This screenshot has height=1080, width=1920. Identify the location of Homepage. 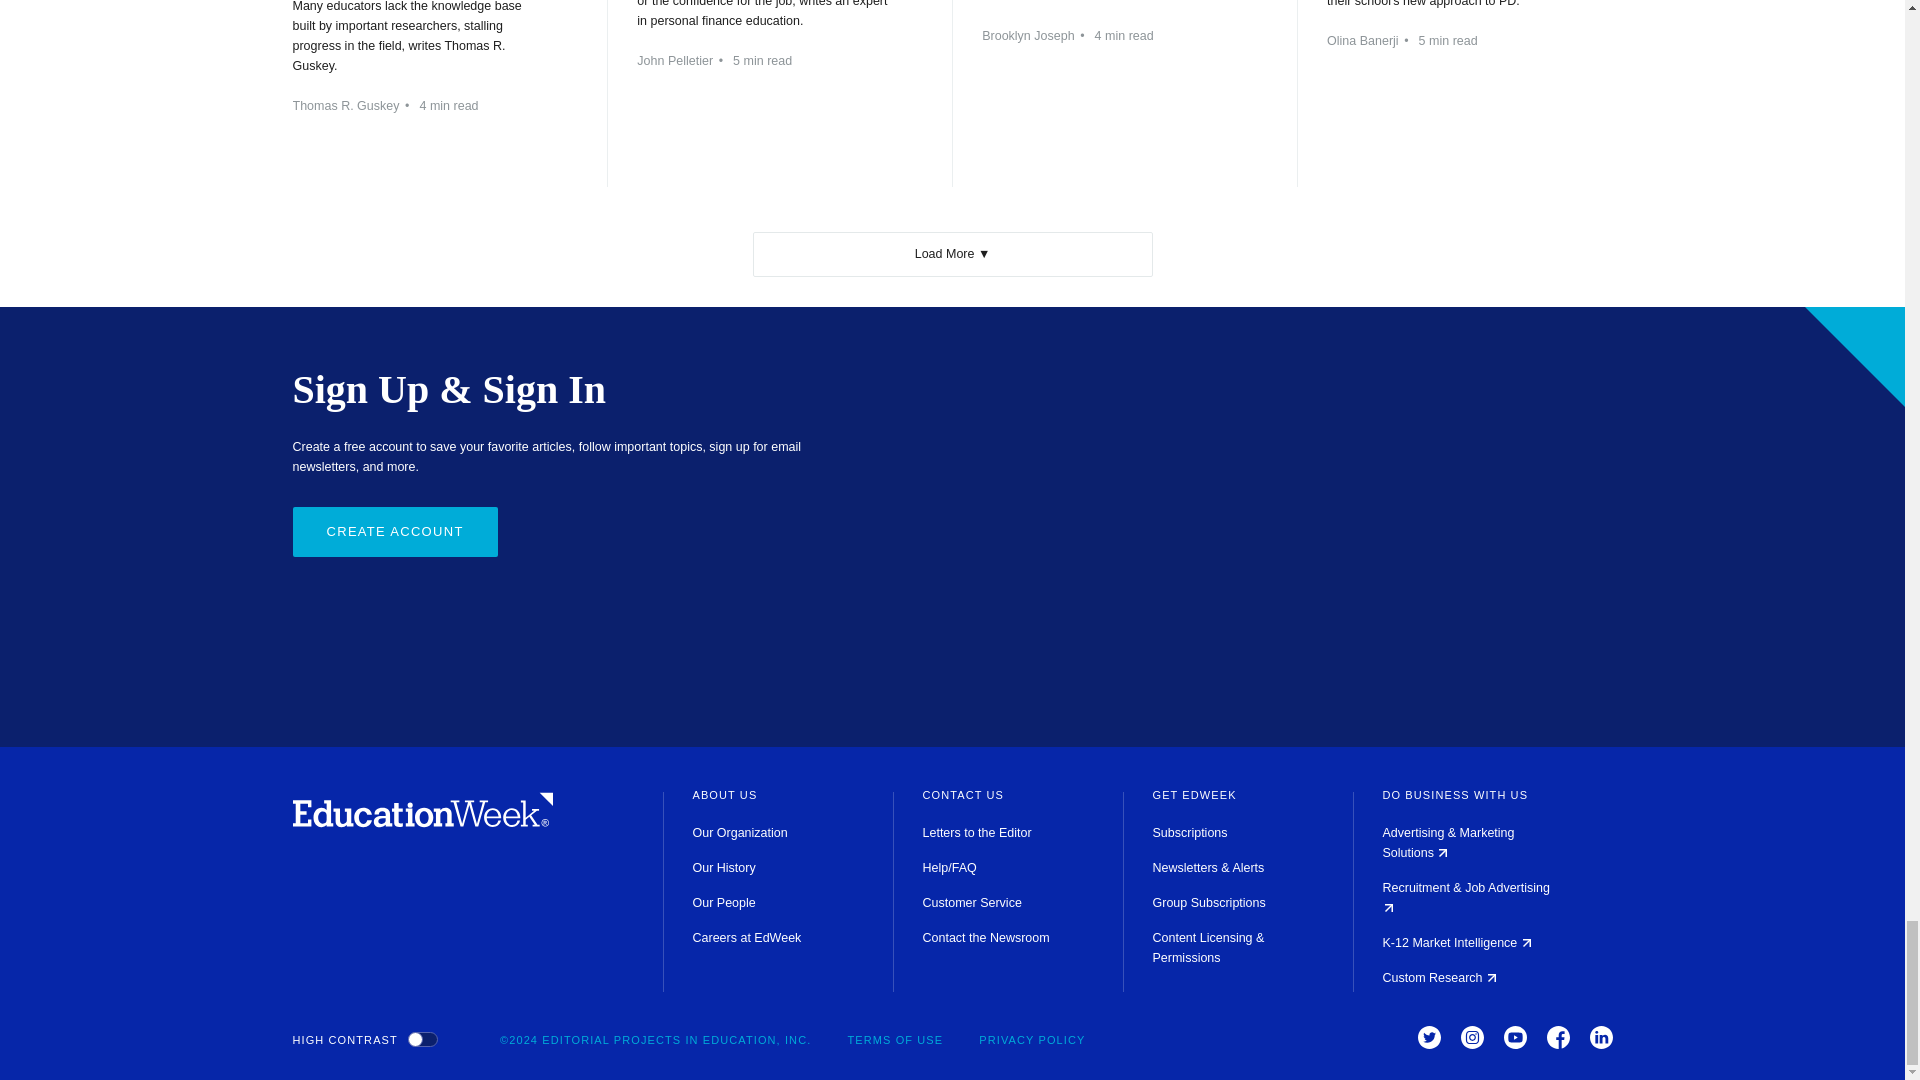
(422, 822).